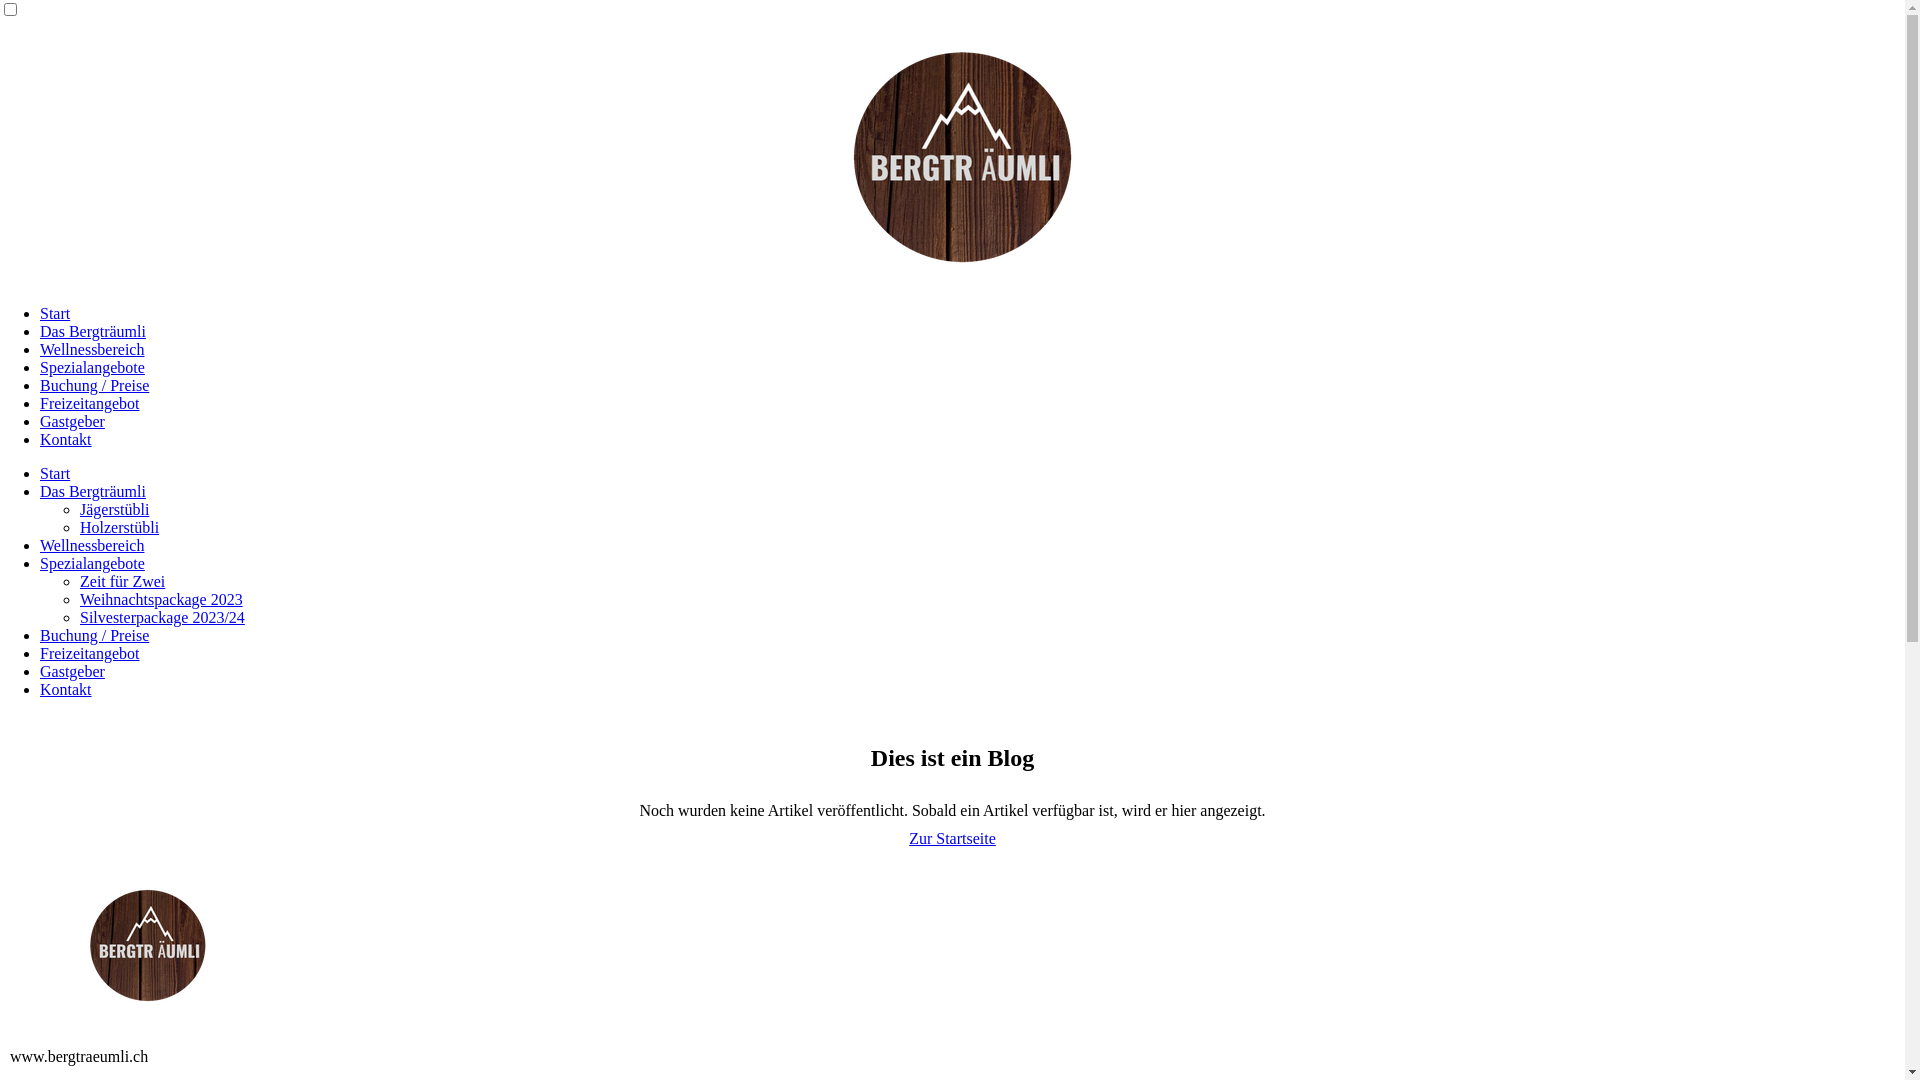  What do you see at coordinates (72, 672) in the screenshot?
I see `Gastgeber` at bounding box center [72, 672].